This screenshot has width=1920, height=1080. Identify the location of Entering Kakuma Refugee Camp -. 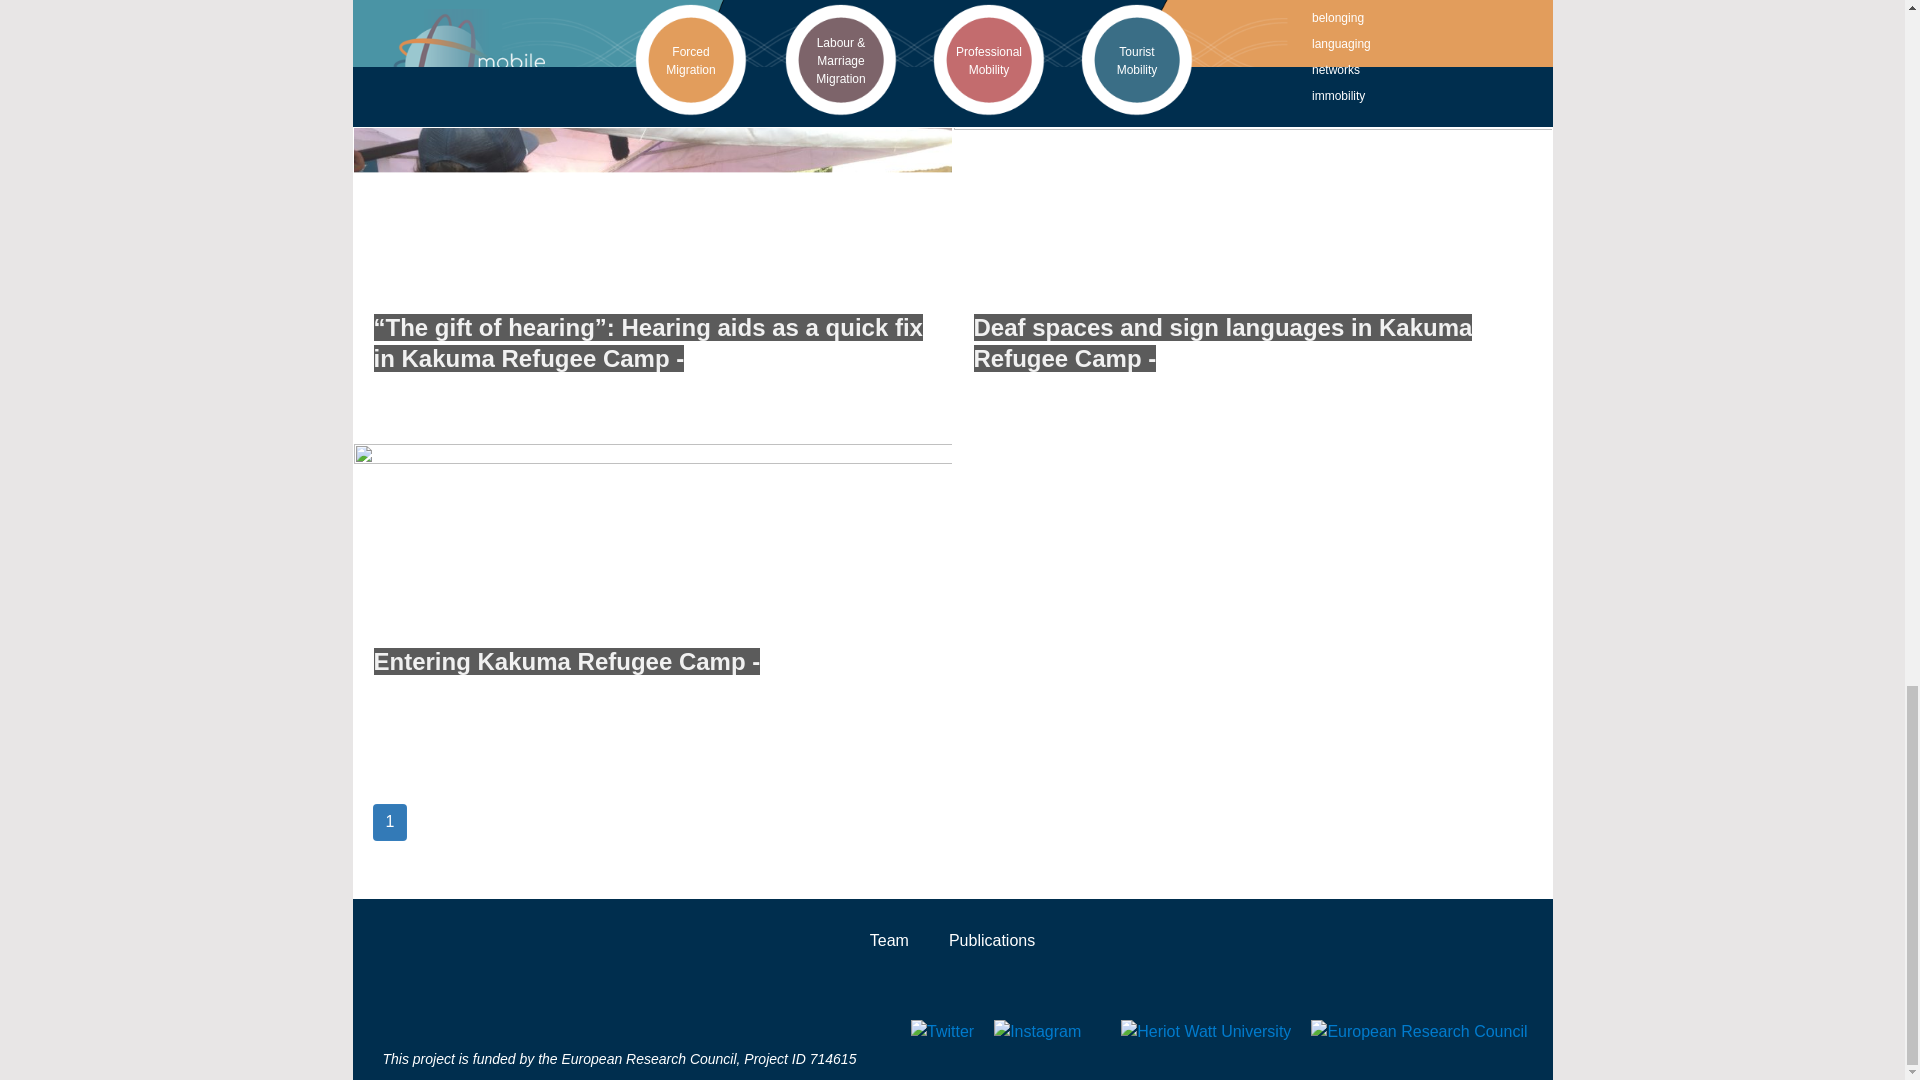
(567, 662).